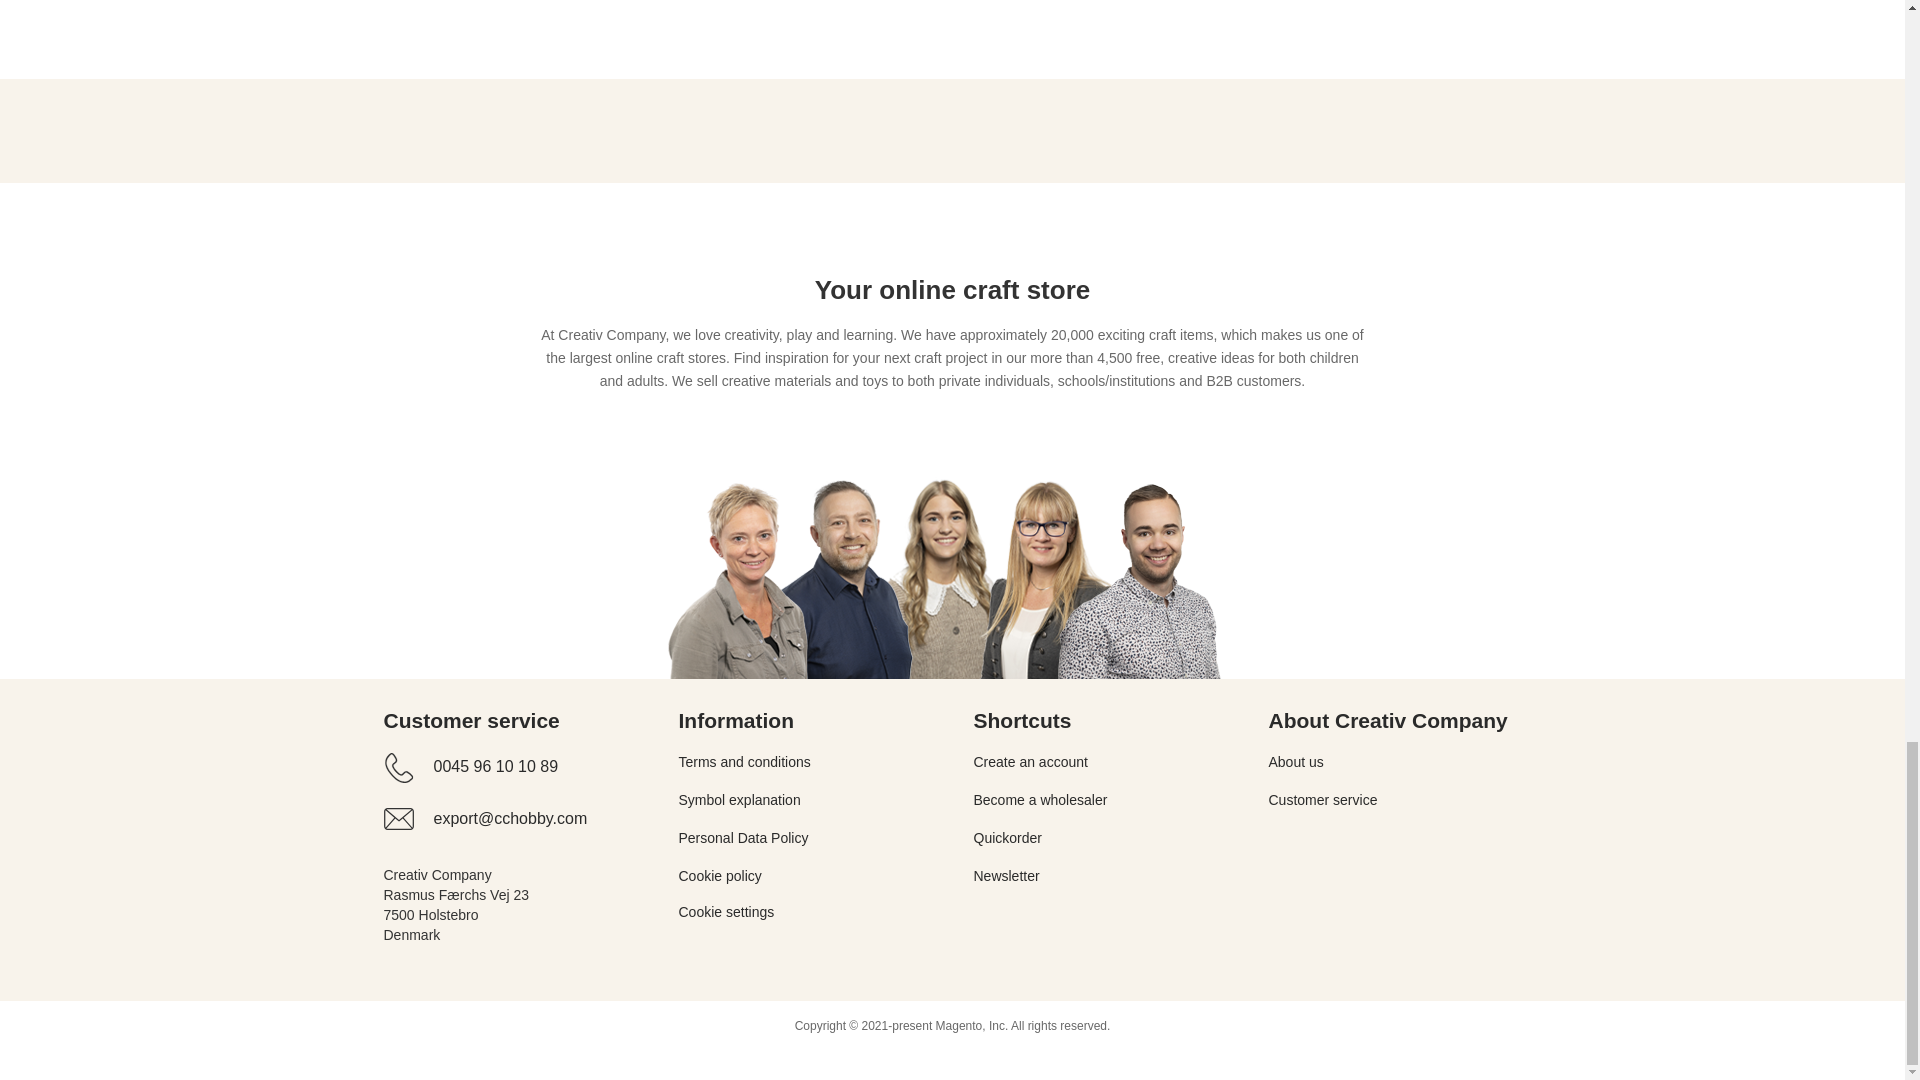 The image size is (1920, 1080). Describe the element at coordinates (742, 838) in the screenshot. I see `Personal Data Policy` at that location.